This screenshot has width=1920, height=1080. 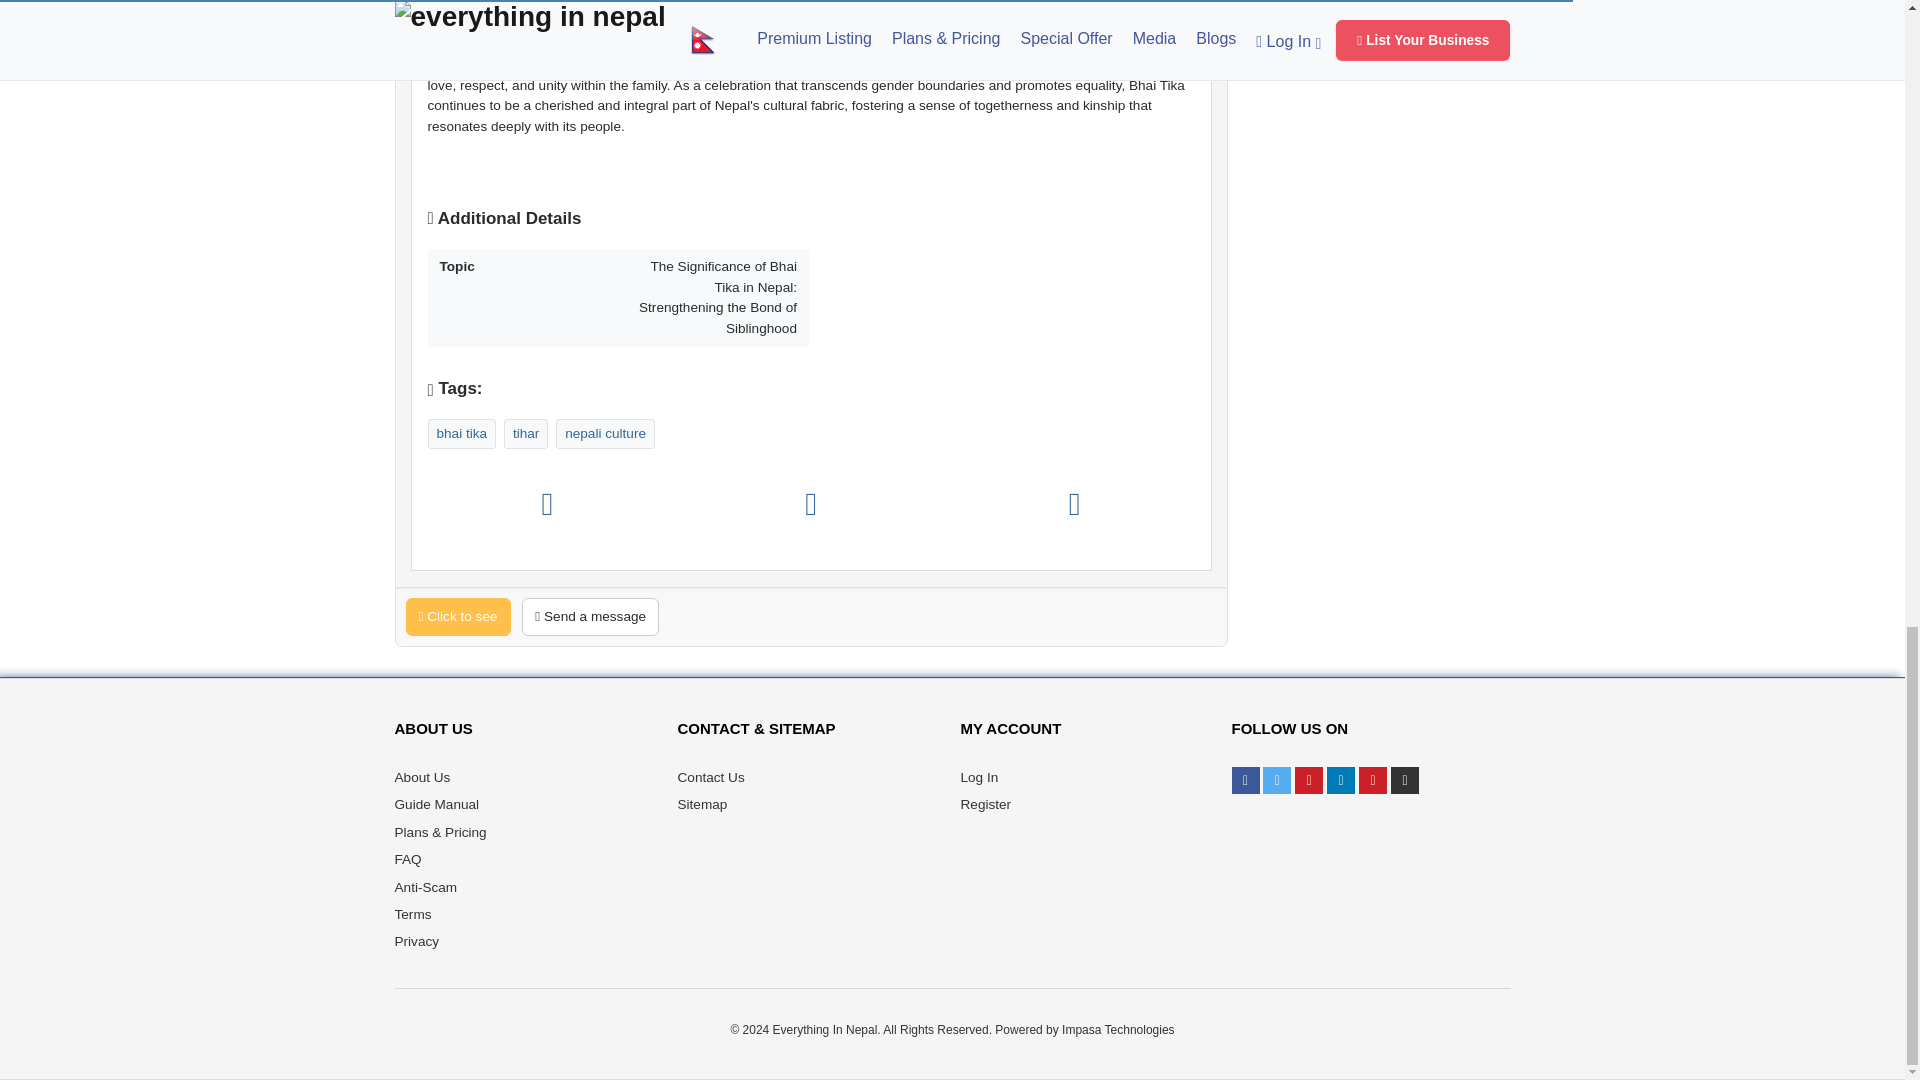 What do you see at coordinates (1308, 780) in the screenshot?
I see `Instagram` at bounding box center [1308, 780].